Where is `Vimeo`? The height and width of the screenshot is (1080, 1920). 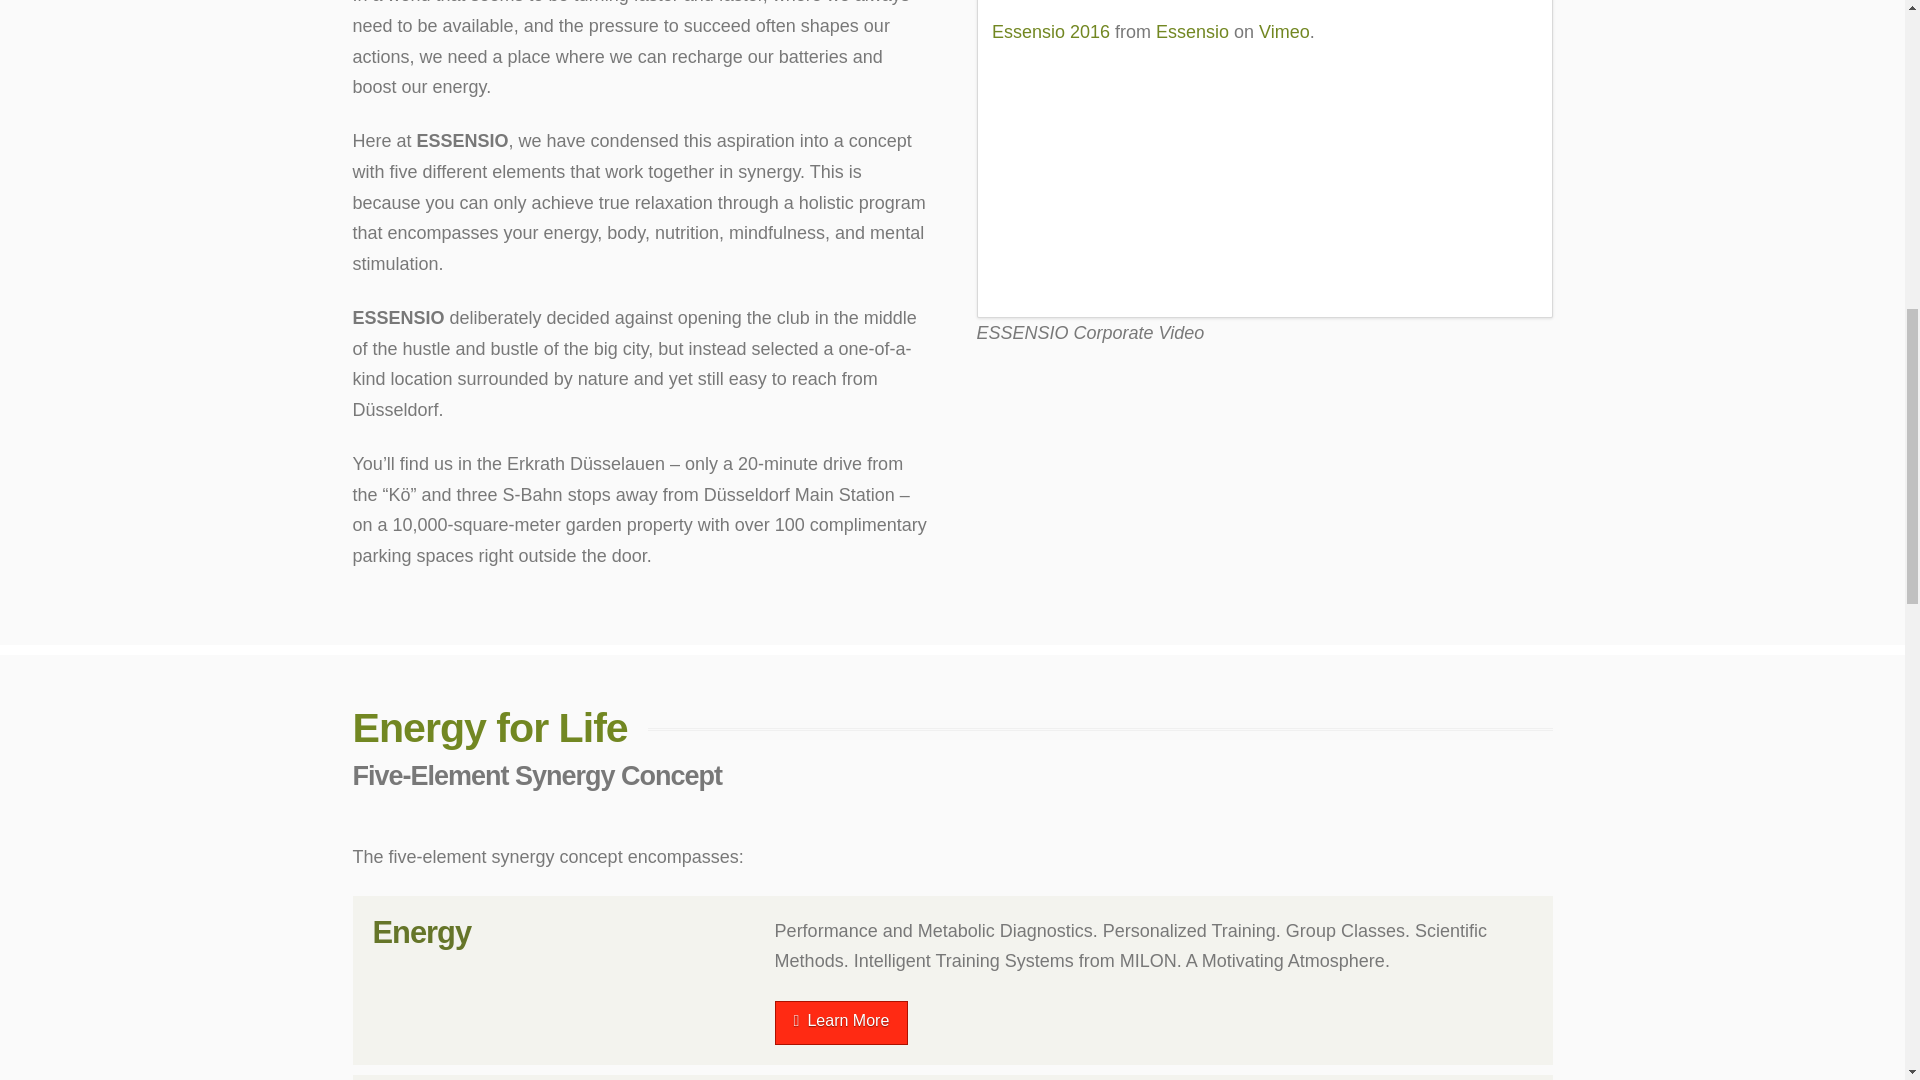
Vimeo is located at coordinates (1284, 32).